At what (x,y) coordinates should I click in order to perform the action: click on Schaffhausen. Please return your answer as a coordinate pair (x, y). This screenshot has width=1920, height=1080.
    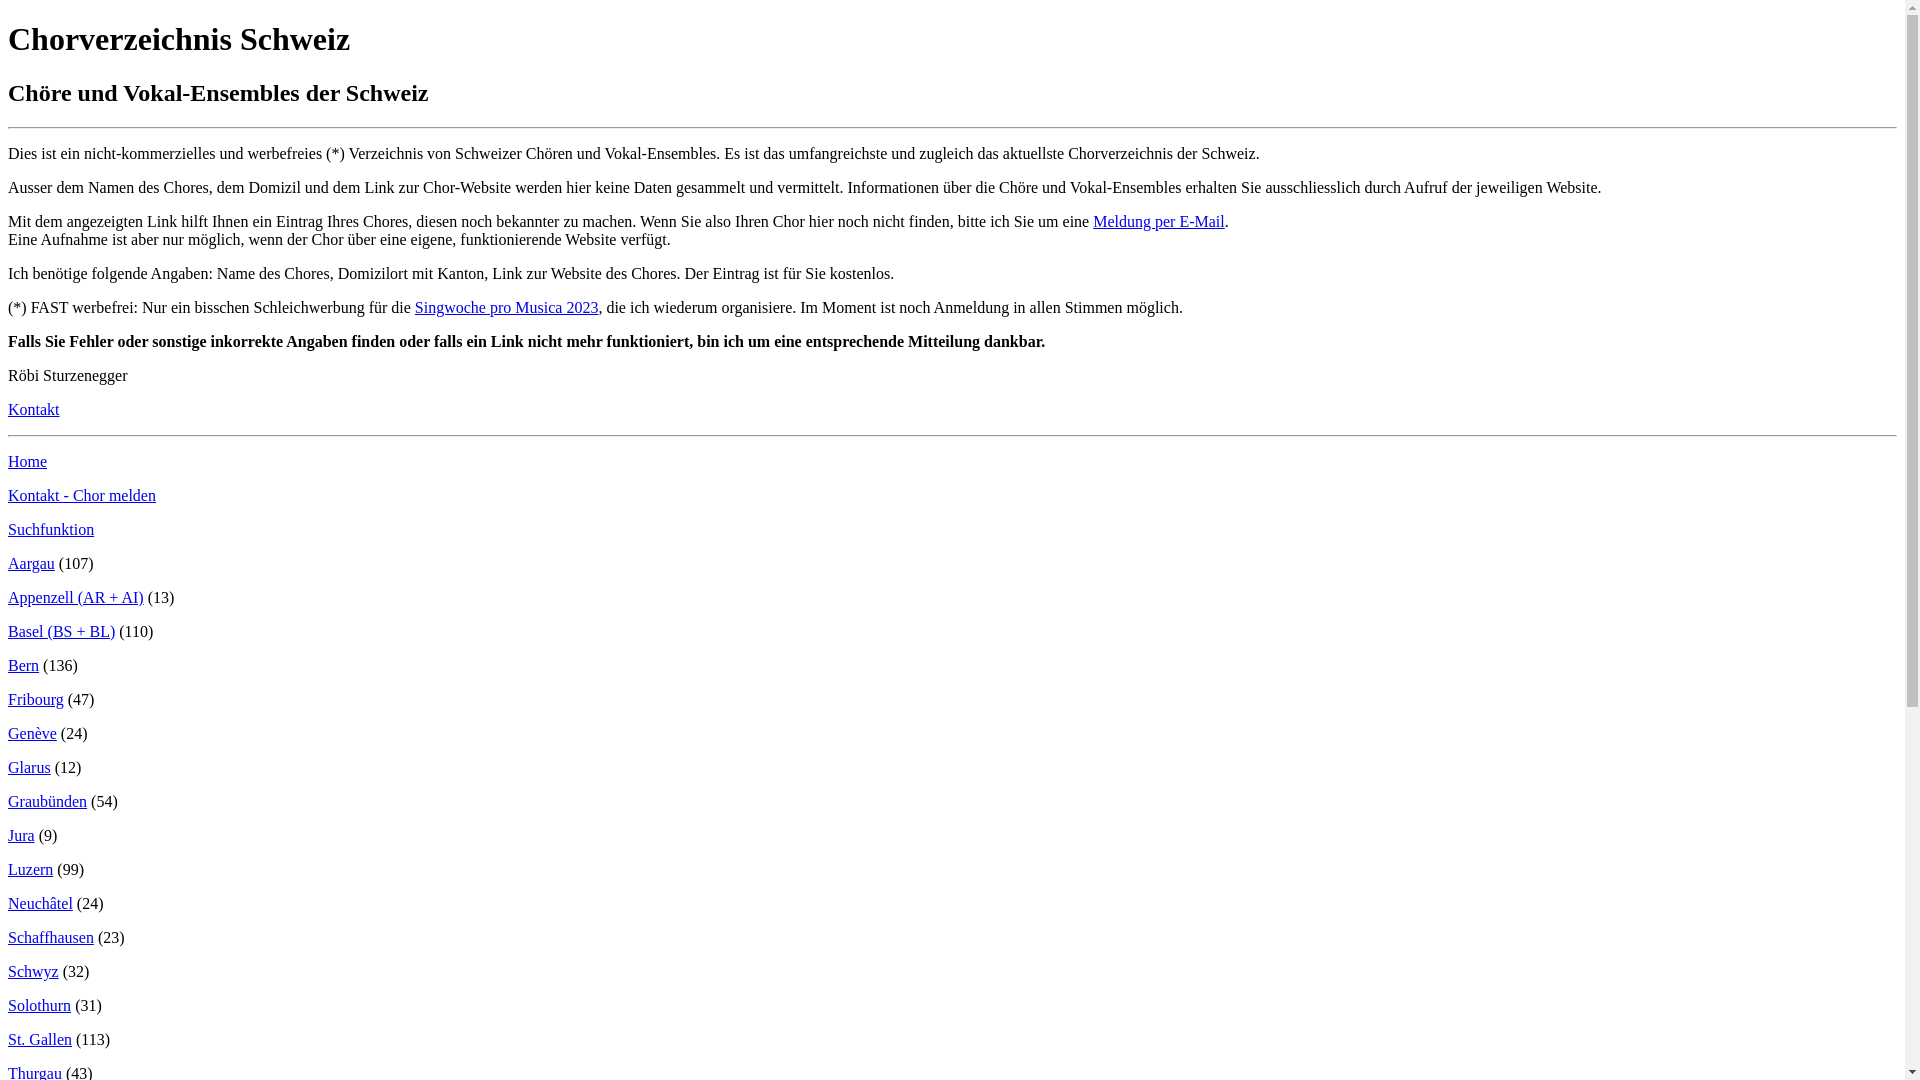
    Looking at the image, I should click on (51, 938).